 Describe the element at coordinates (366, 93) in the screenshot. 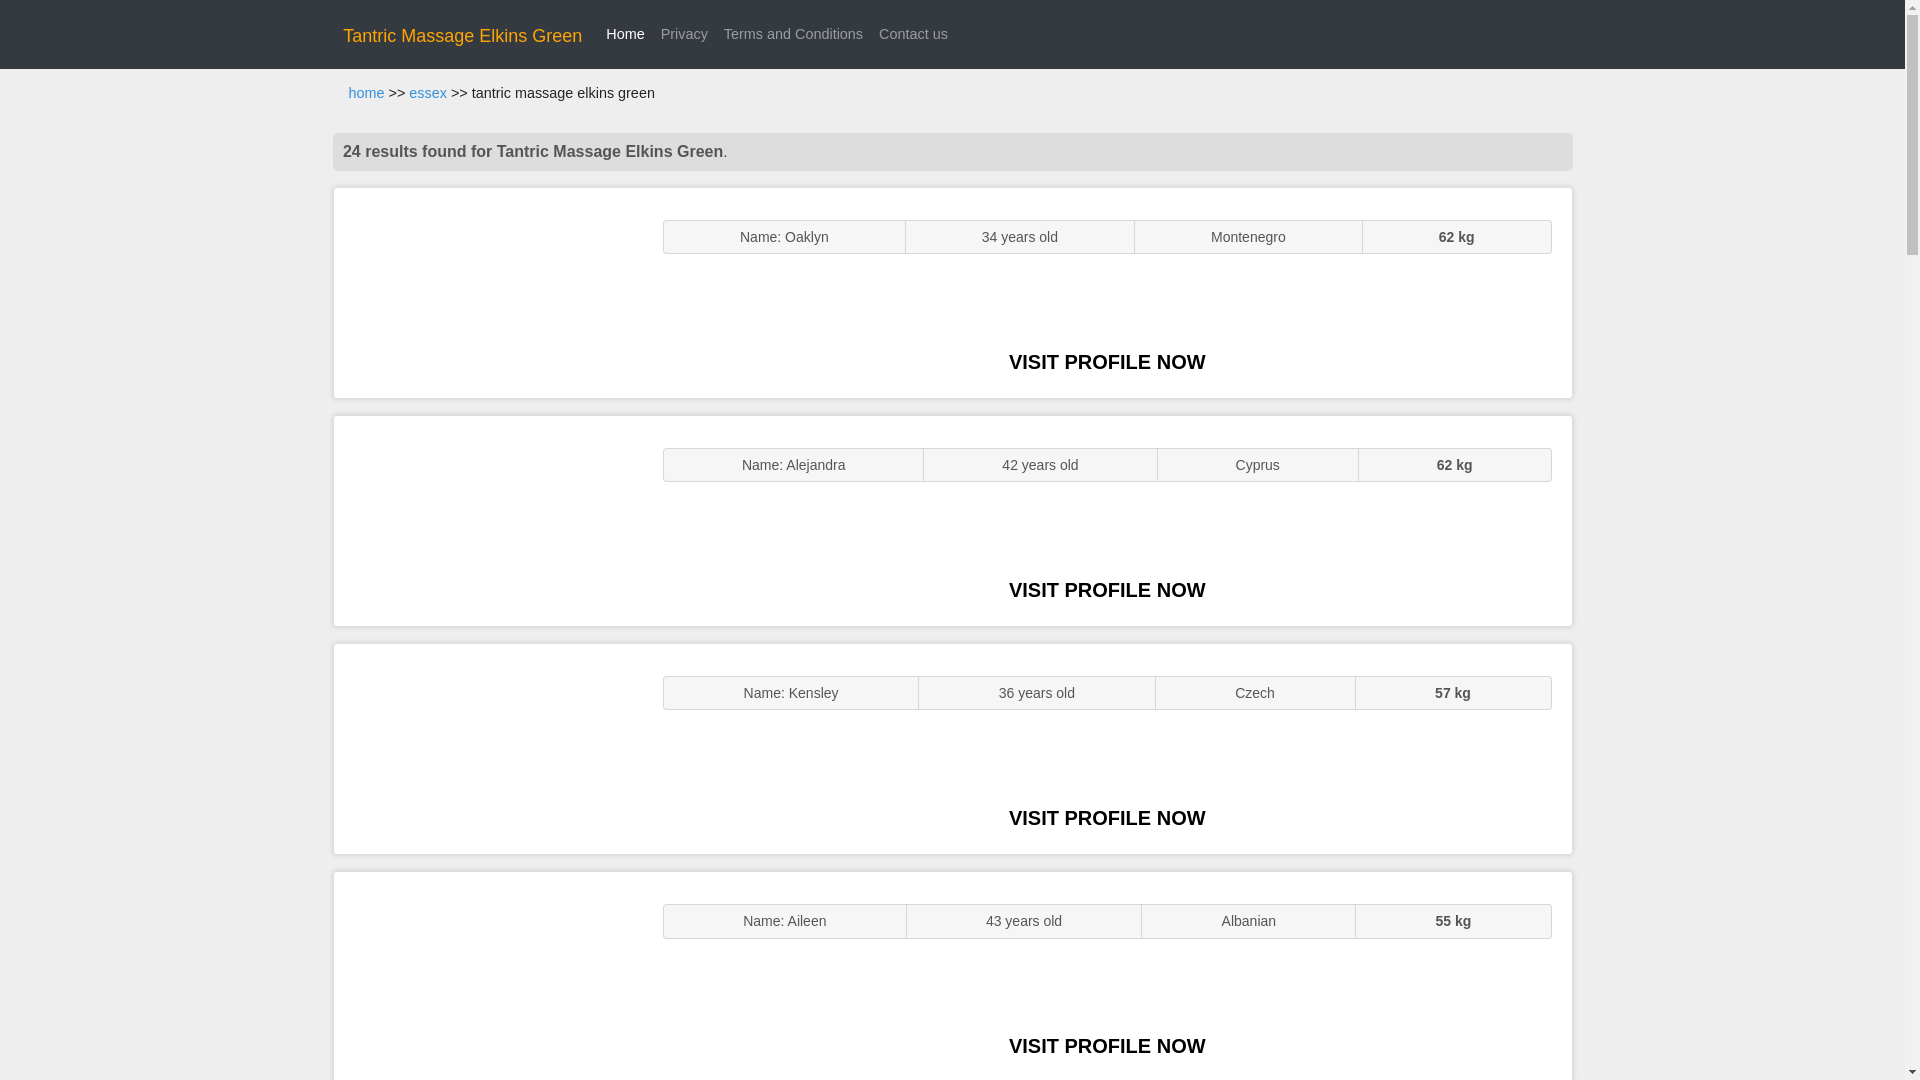

I see `home` at that location.